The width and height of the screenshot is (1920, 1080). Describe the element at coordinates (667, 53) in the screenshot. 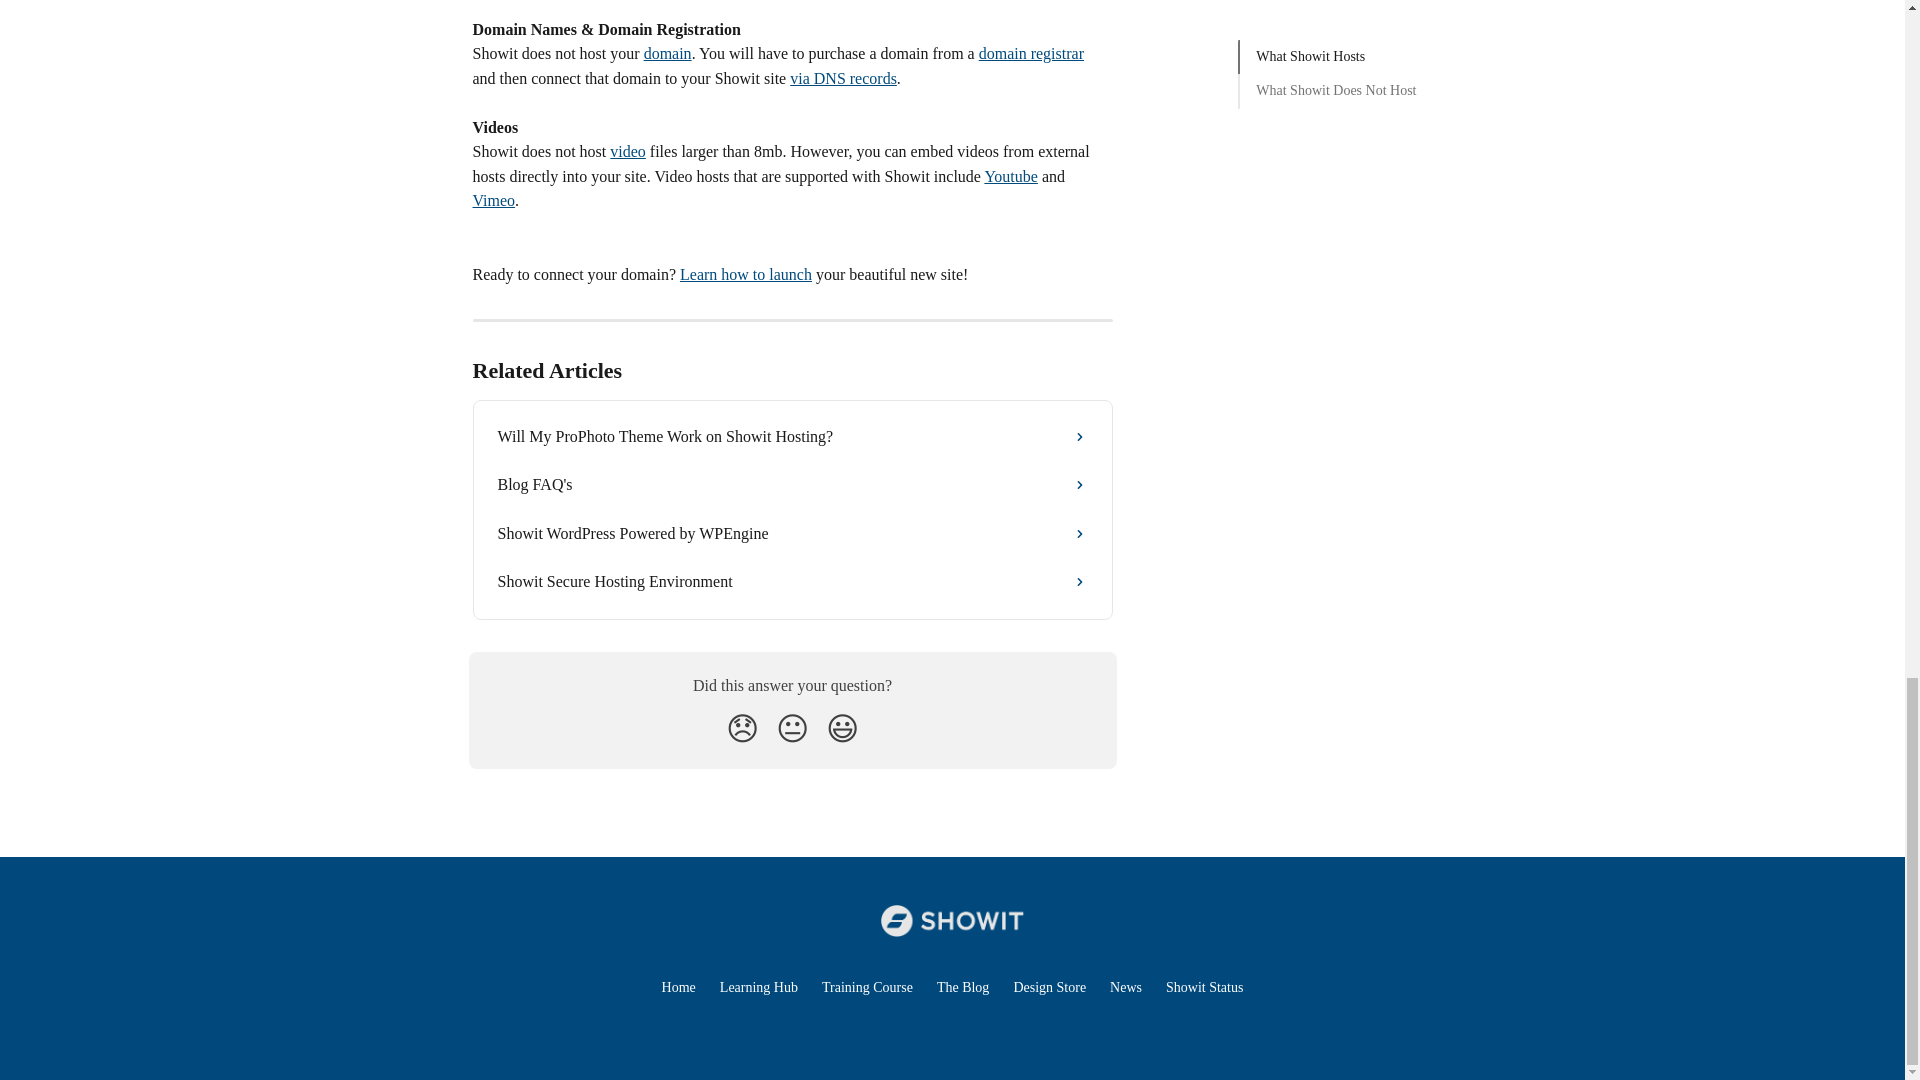

I see `domain` at that location.